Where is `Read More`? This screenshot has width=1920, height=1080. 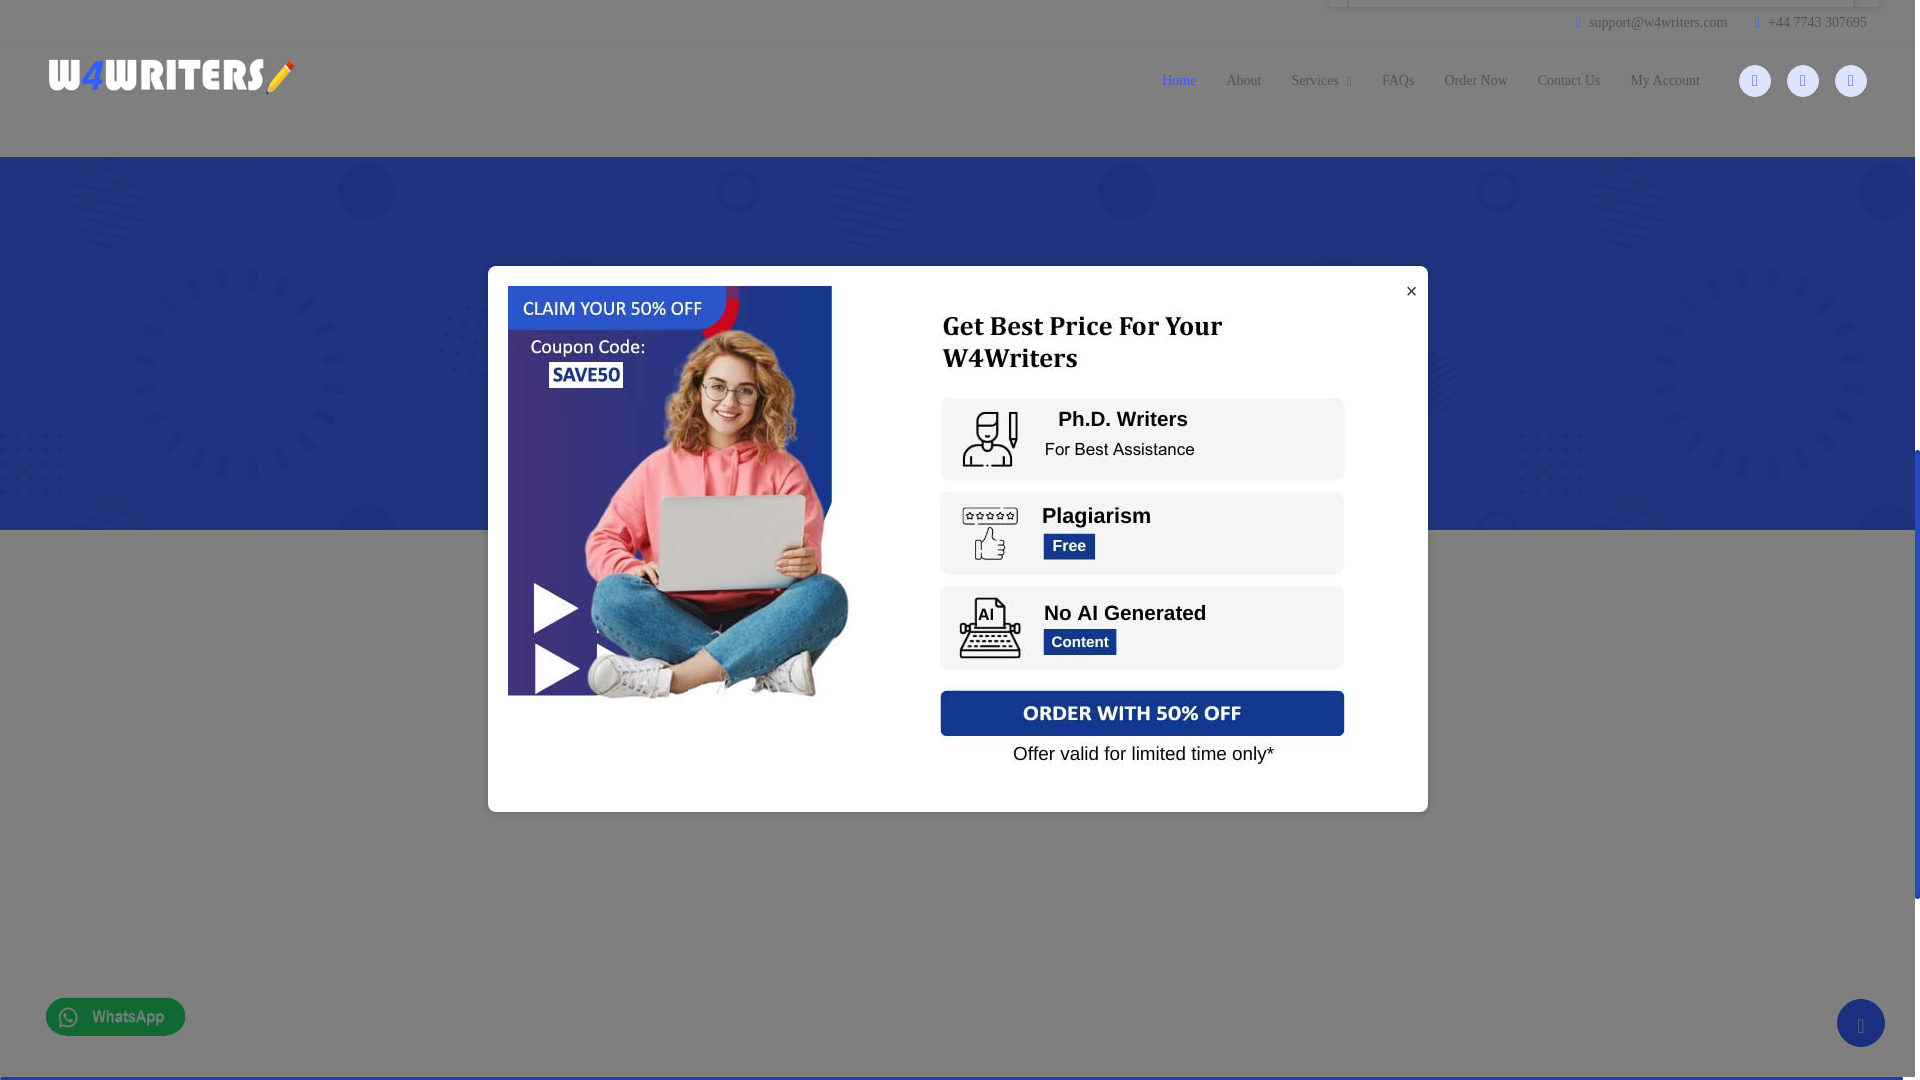
Read More is located at coordinates (1412, 757).